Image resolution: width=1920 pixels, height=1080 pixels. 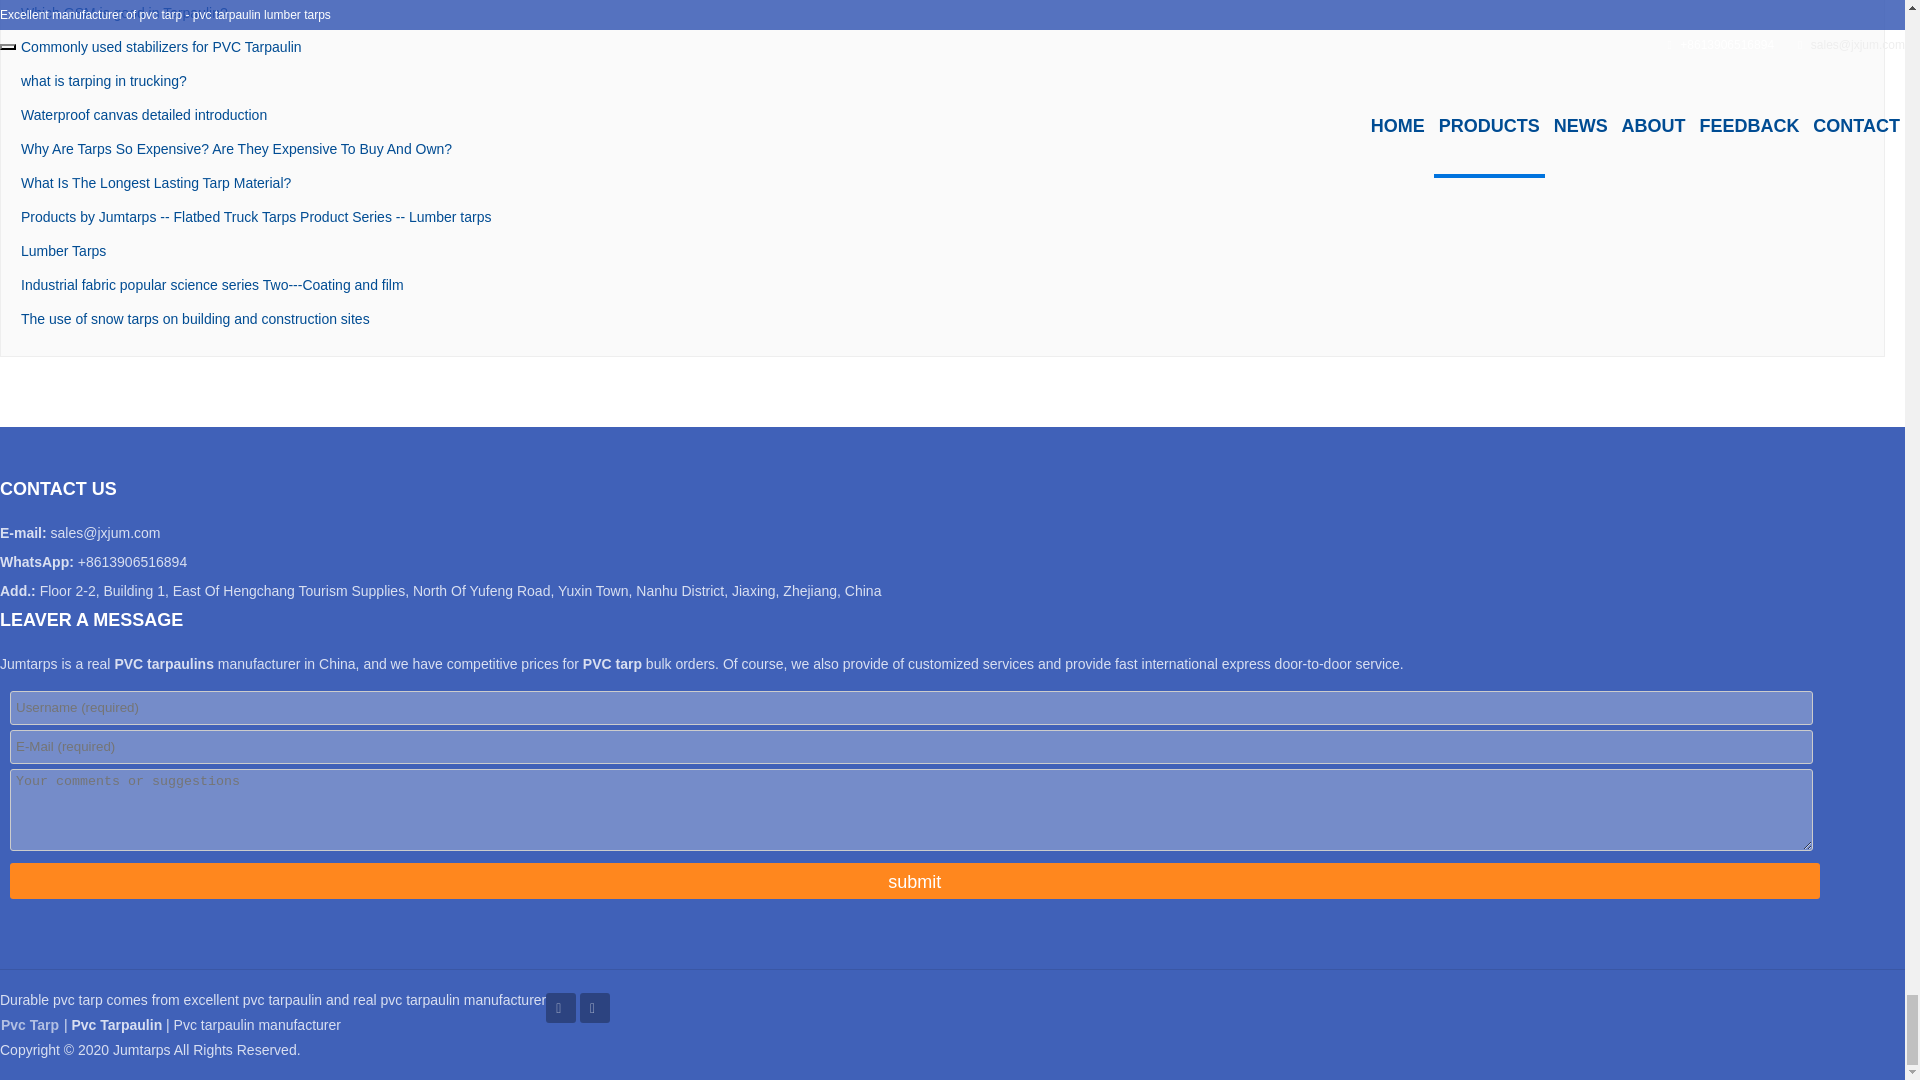 What do you see at coordinates (124, 12) in the screenshot?
I see `Which GSM is good in Tarpaulin?` at bounding box center [124, 12].